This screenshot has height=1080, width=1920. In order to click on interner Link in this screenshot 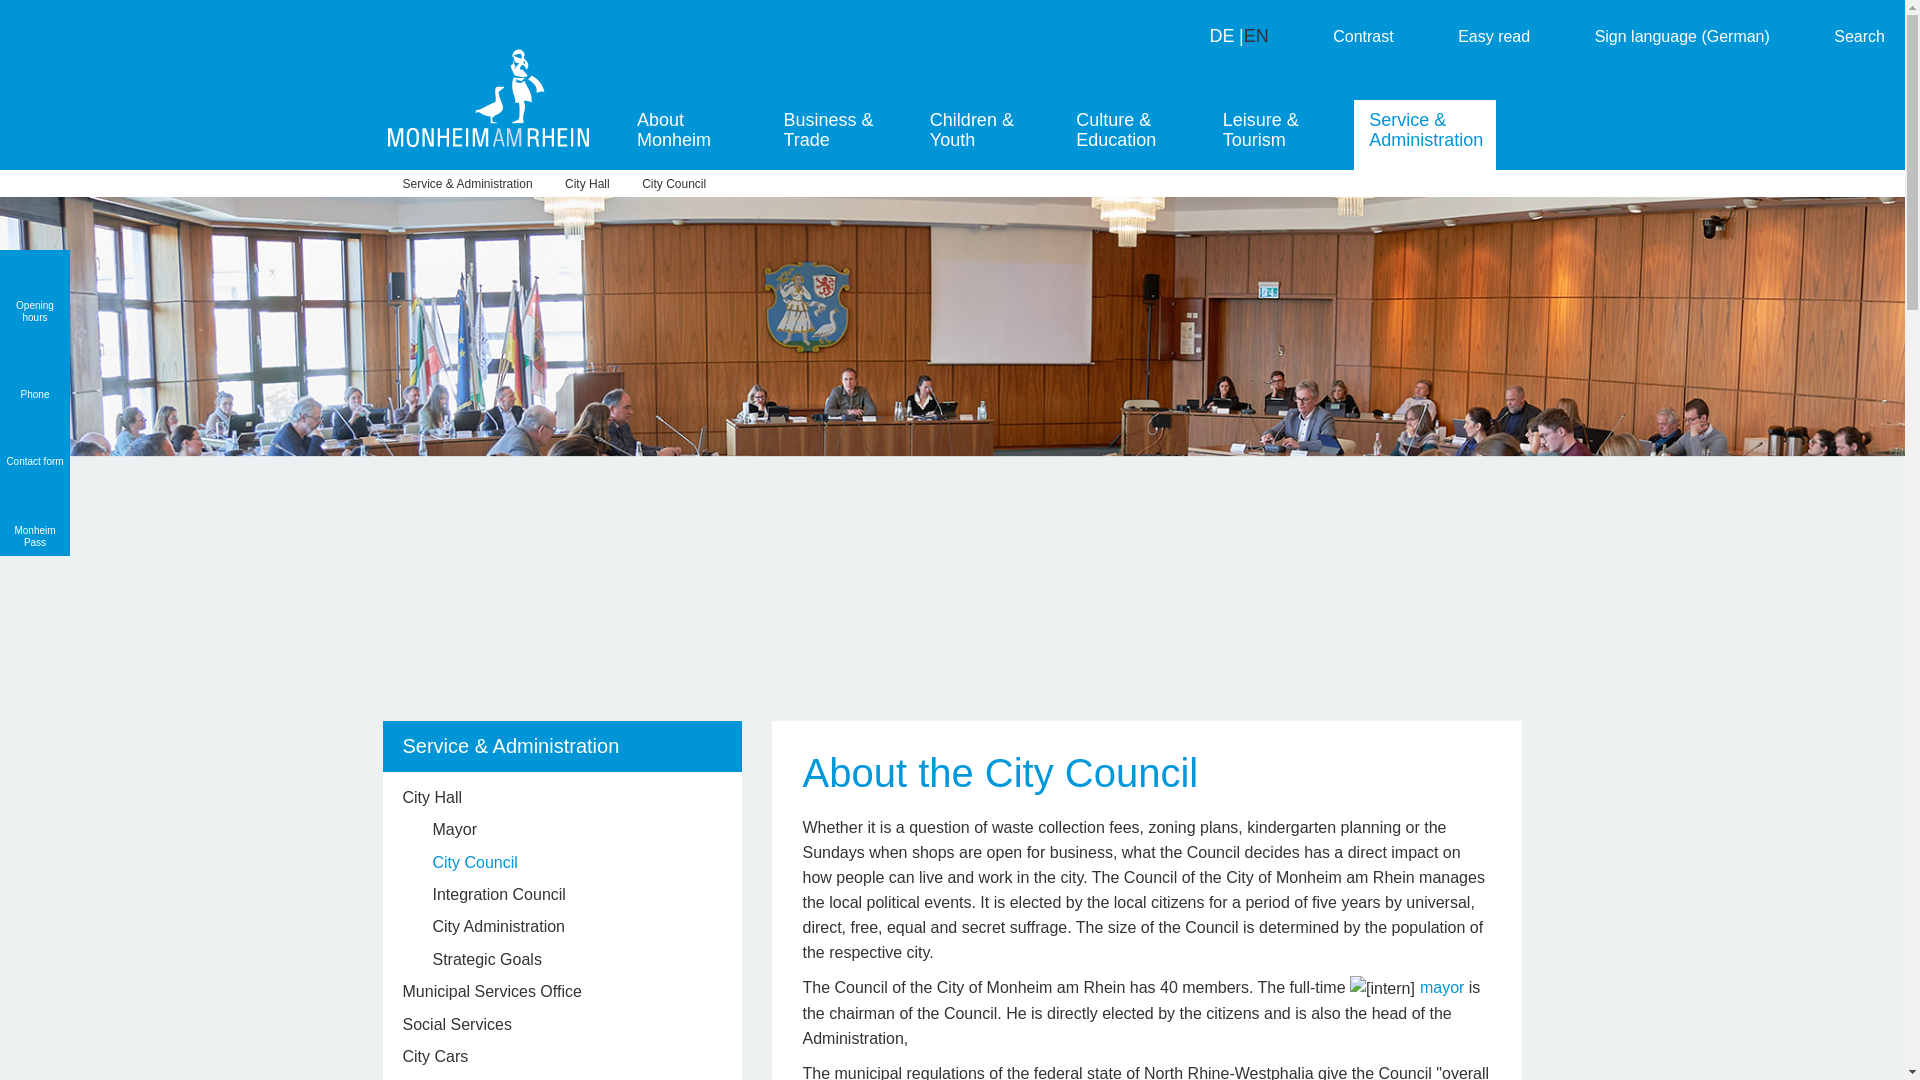, I will do `click(1382, 988)`.